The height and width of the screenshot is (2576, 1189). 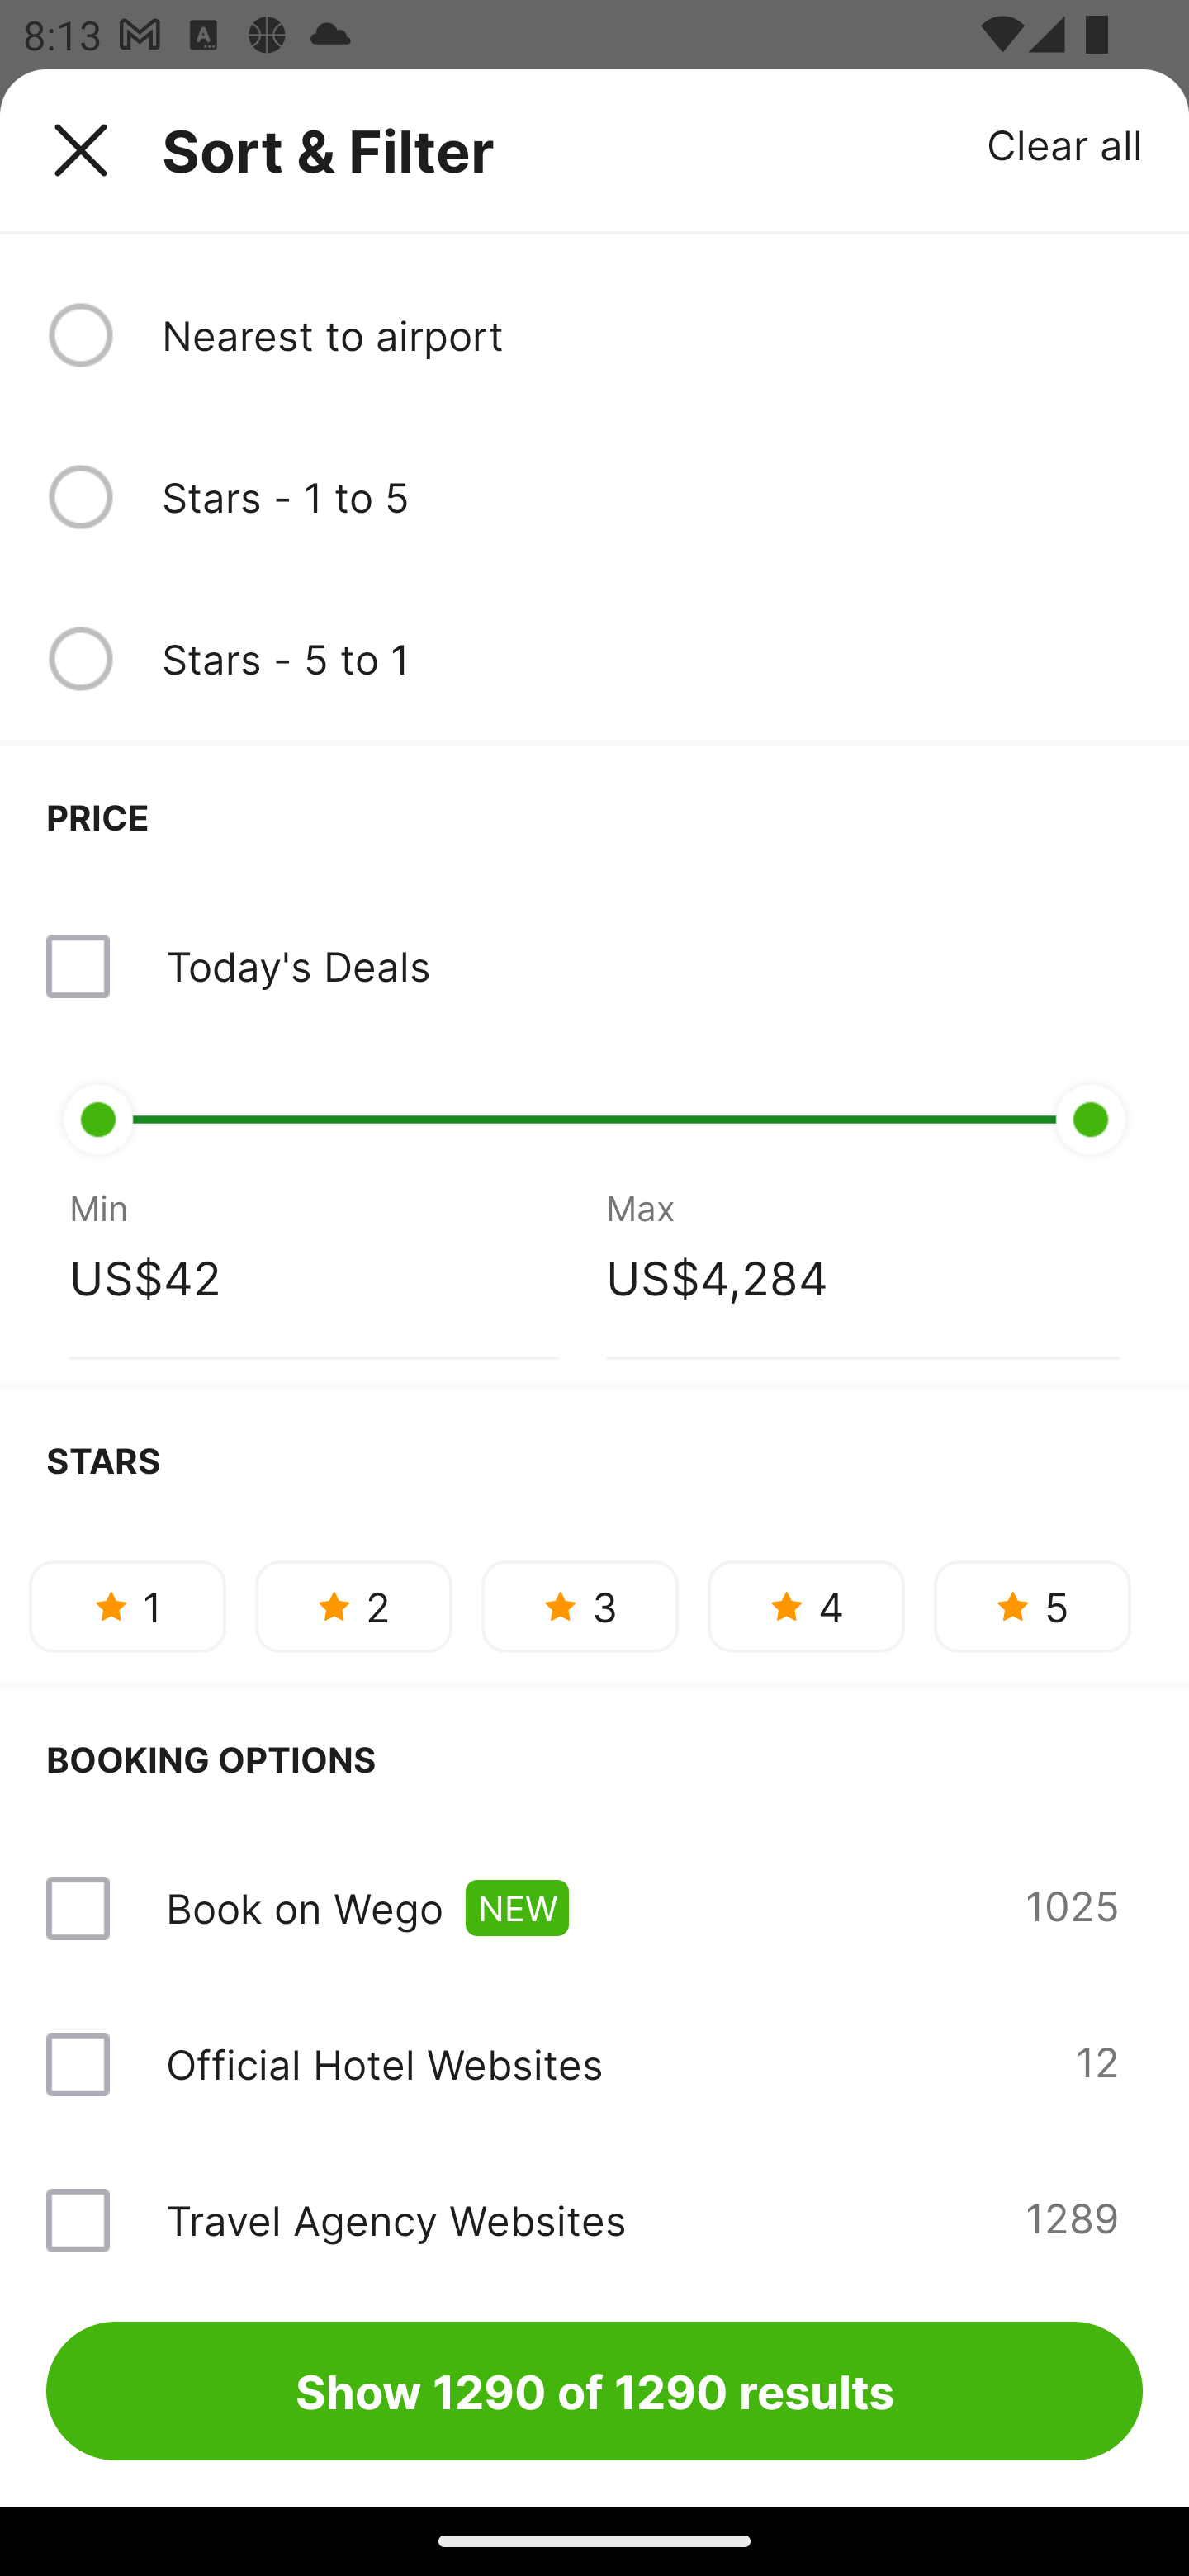 I want to click on Official Hotel Websites 12, so click(x=594, y=2064).